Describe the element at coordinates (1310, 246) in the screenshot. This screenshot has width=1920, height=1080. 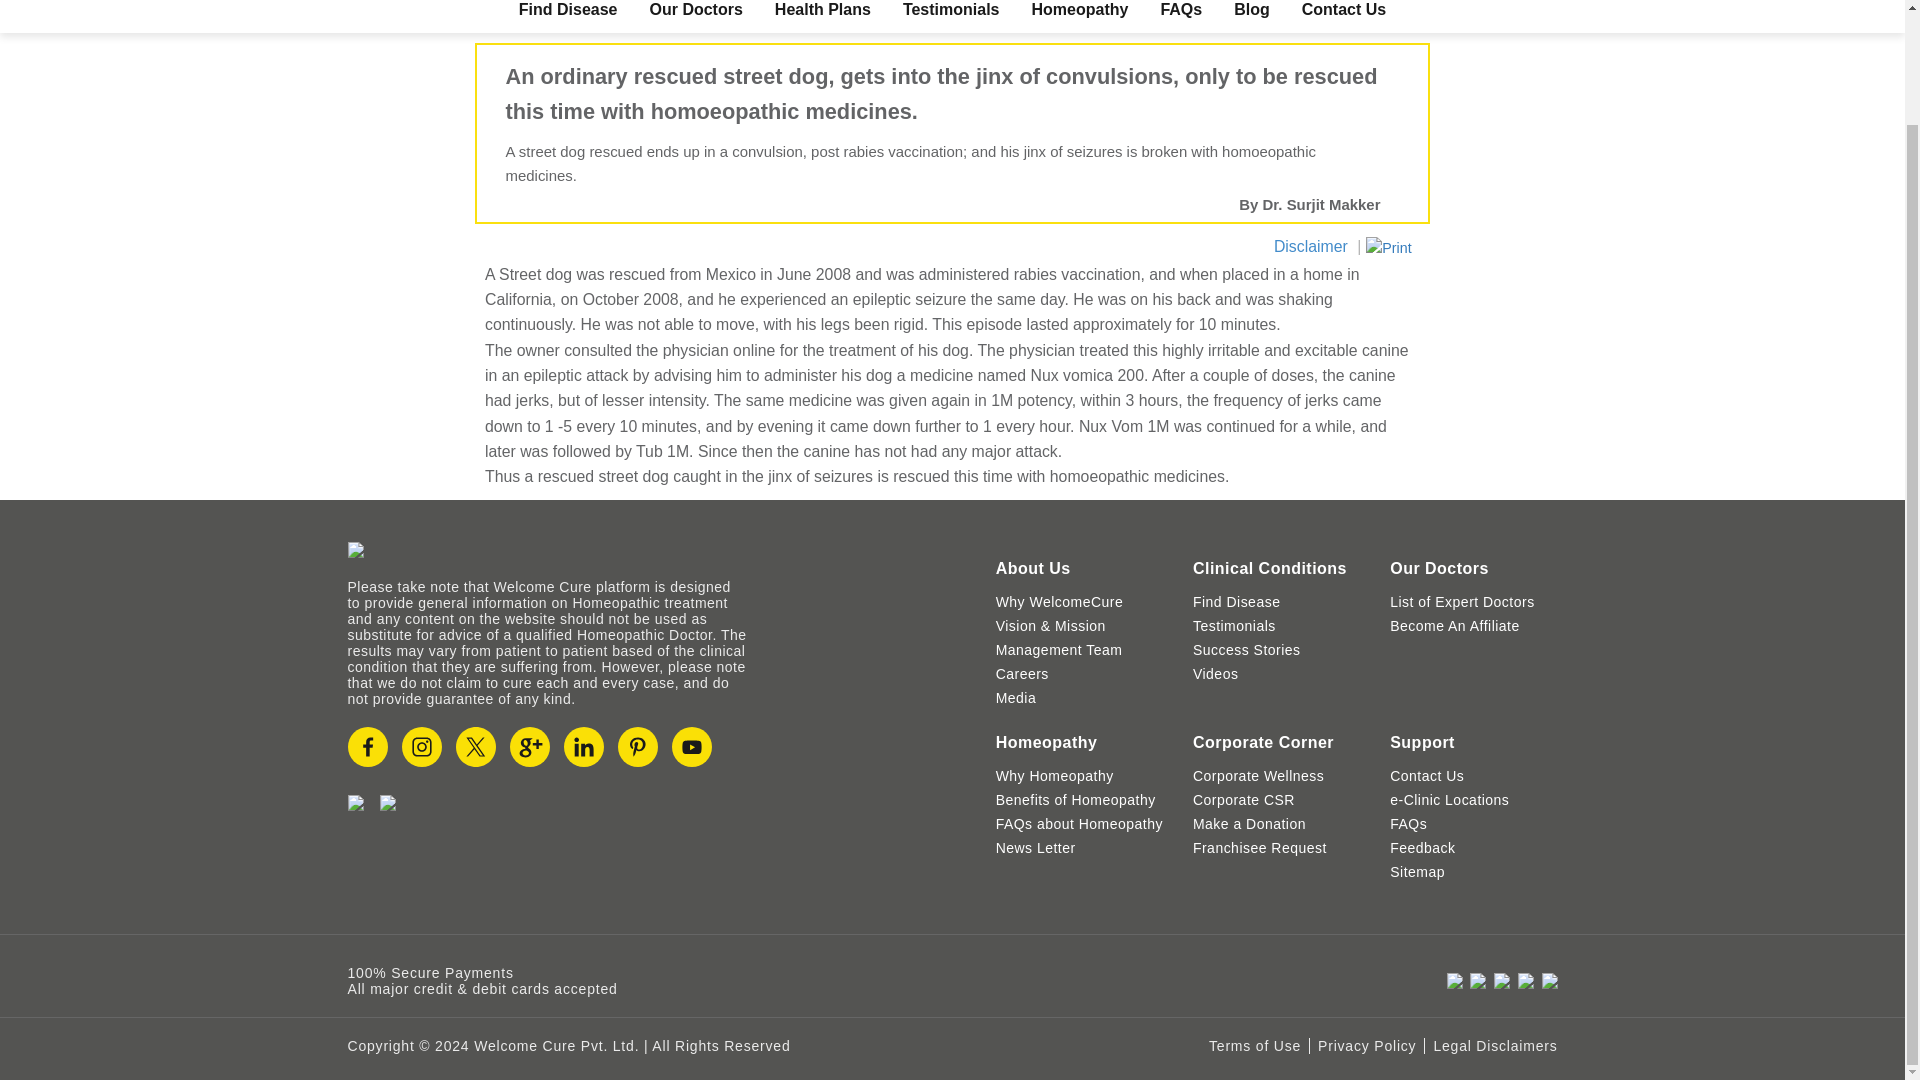
I see `Disclaimer` at that location.